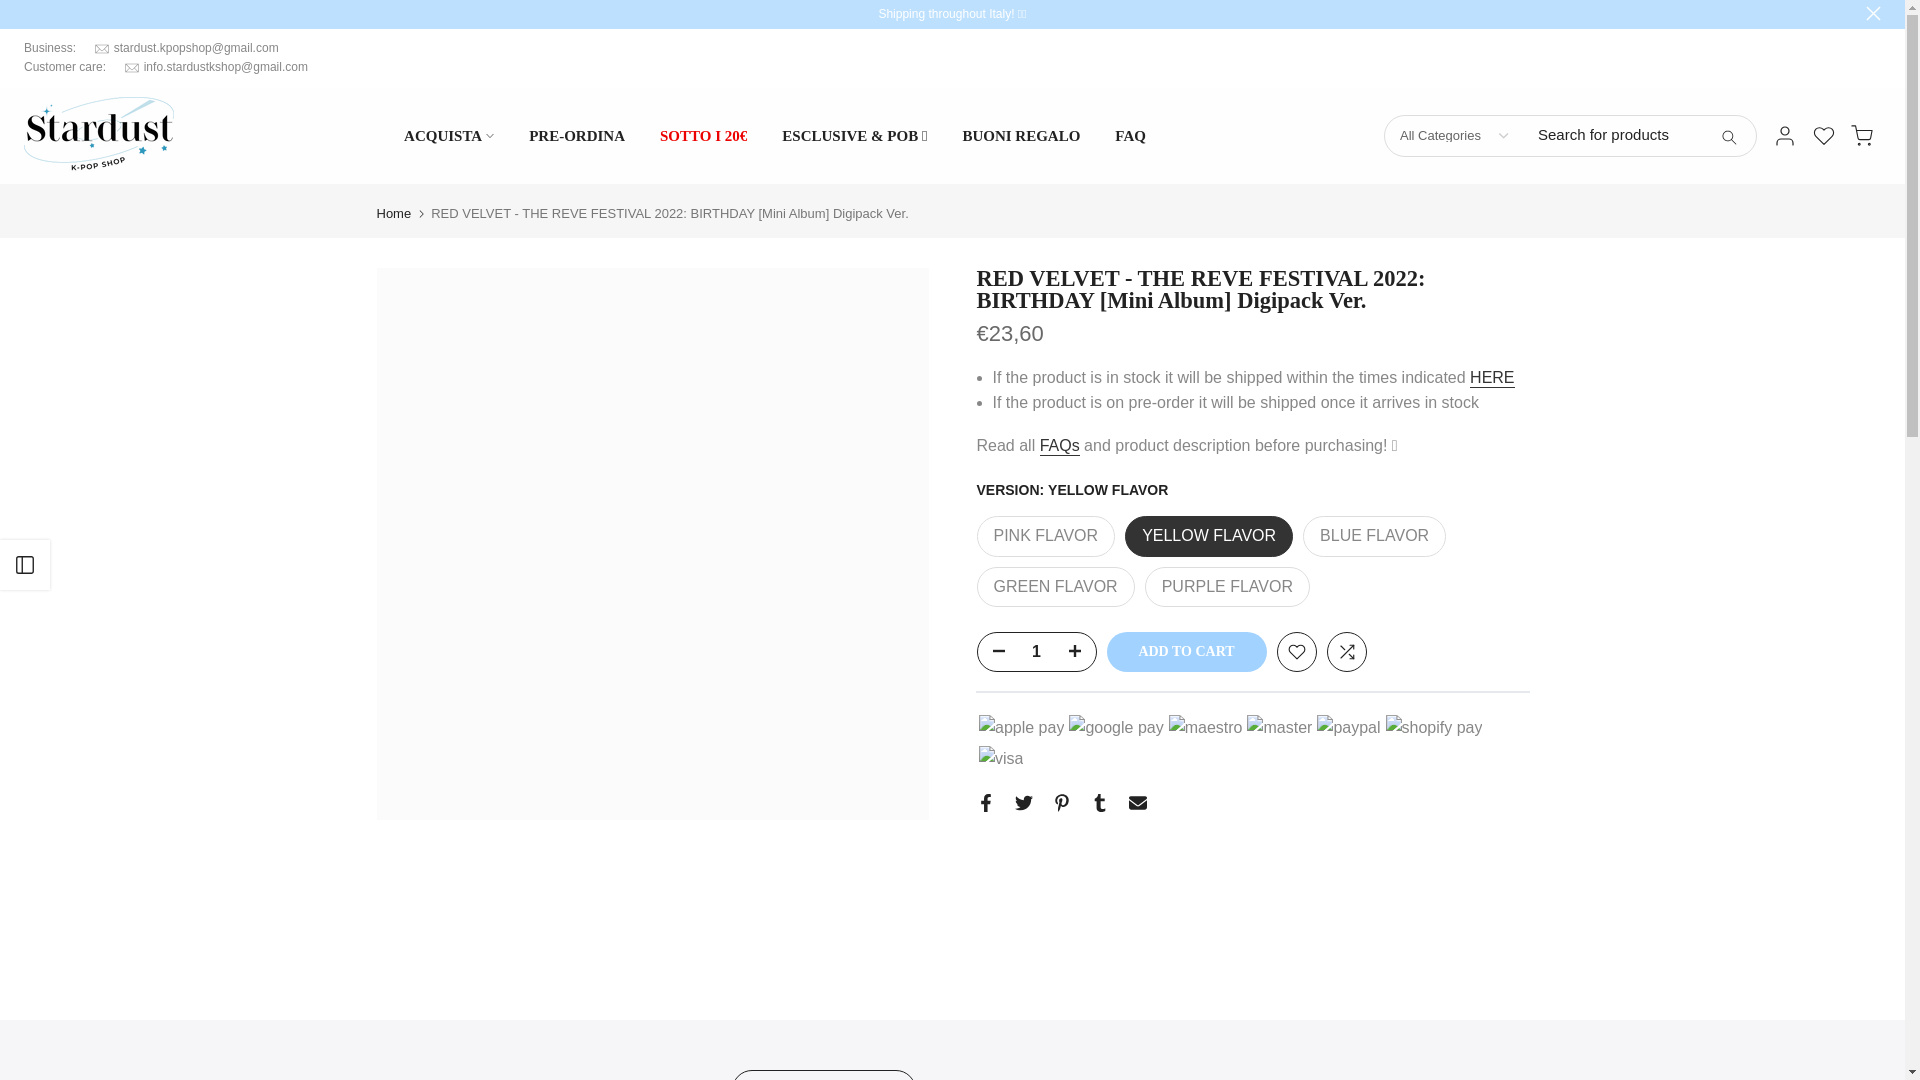 Image resolution: width=1920 pixels, height=1080 pixels. What do you see at coordinates (1185, 651) in the screenshot?
I see `ADD TO CART` at bounding box center [1185, 651].